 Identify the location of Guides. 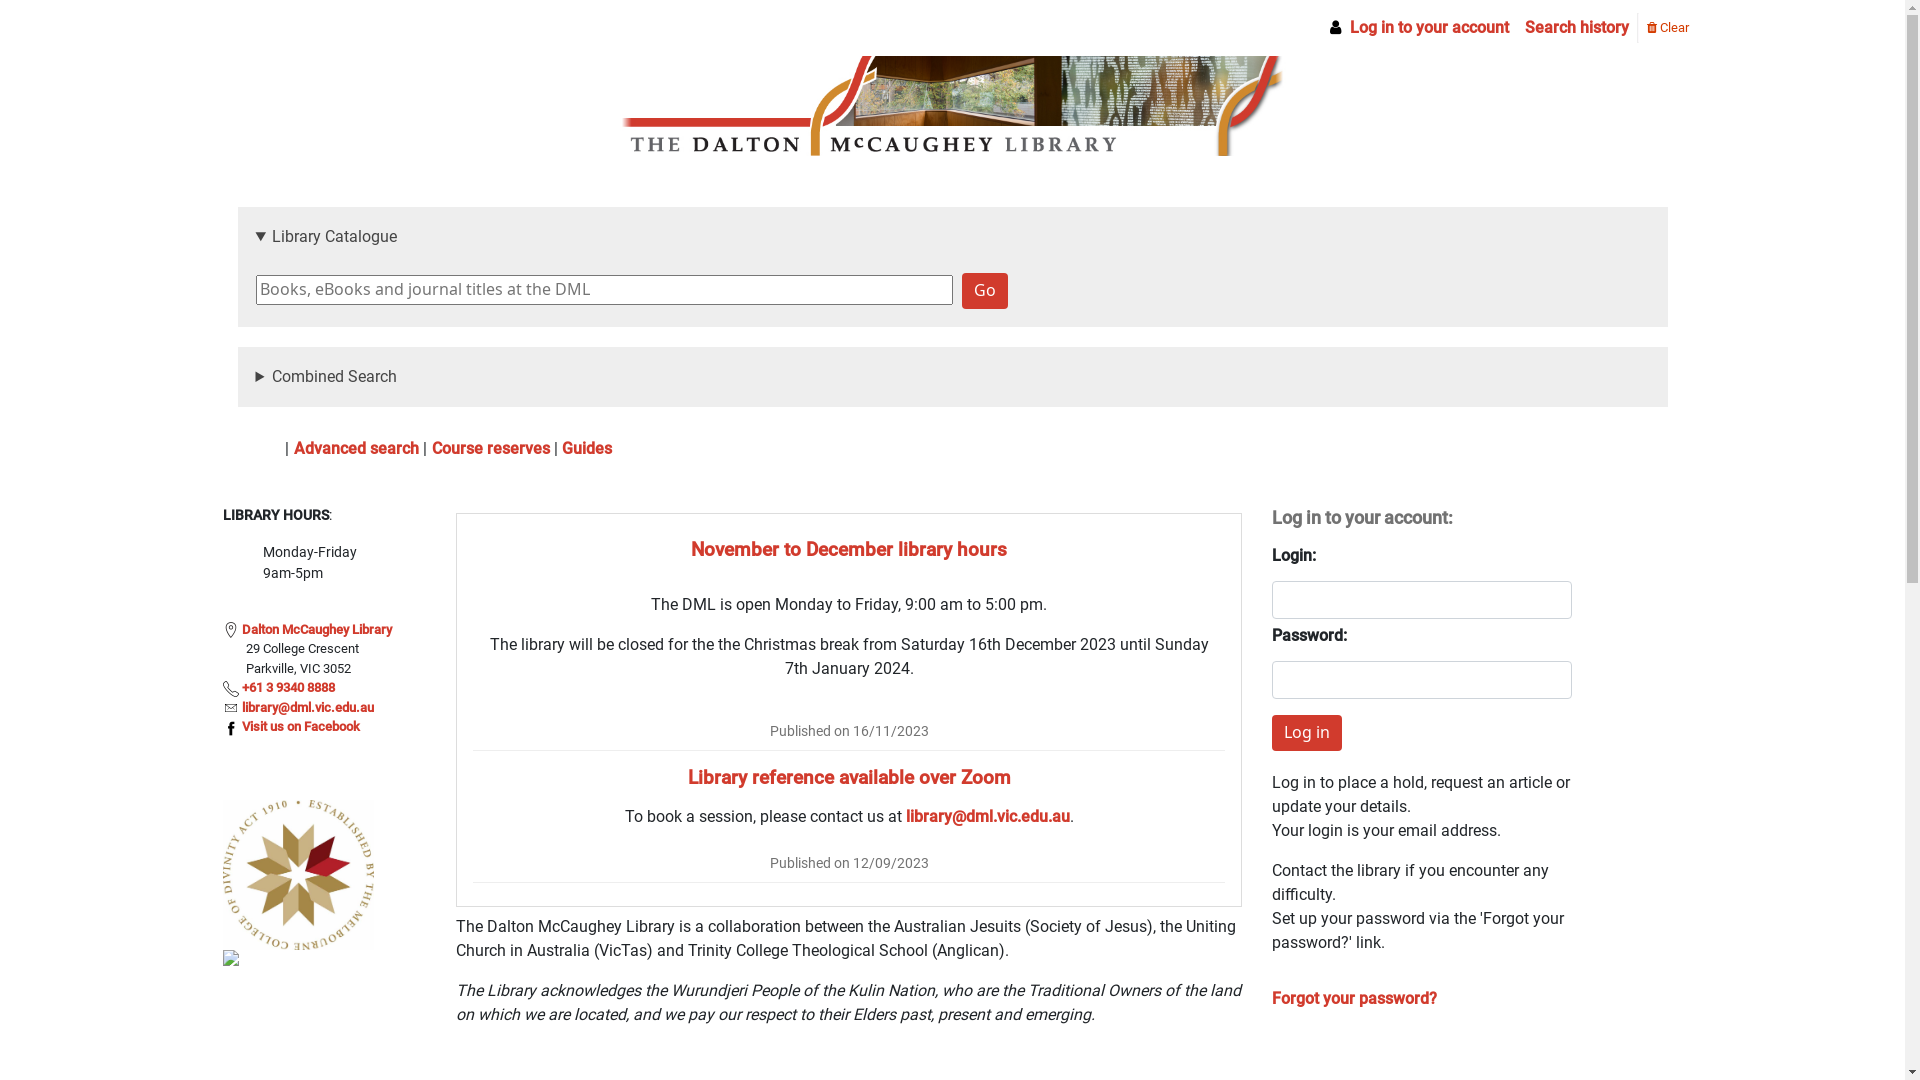
(587, 448).